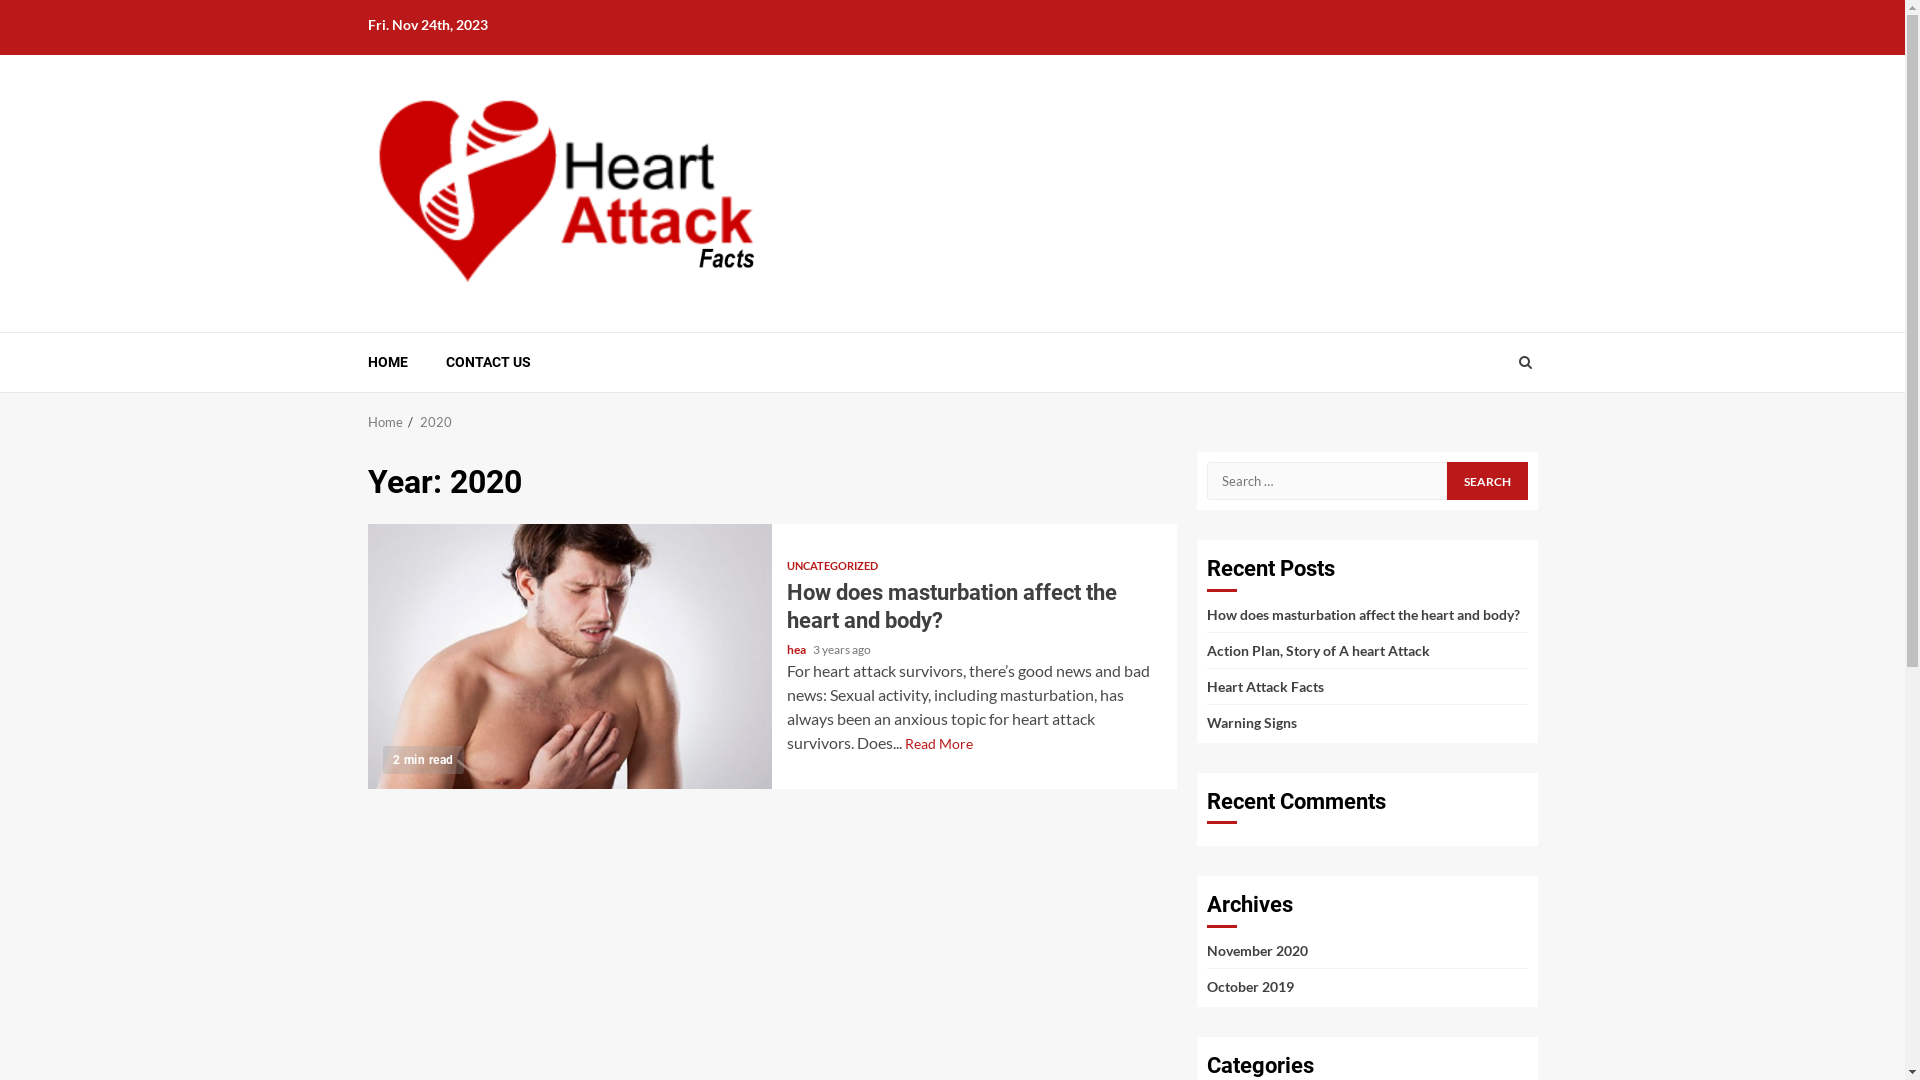 This screenshot has height=1080, width=1920. Describe the element at coordinates (386, 422) in the screenshot. I see `Home` at that location.